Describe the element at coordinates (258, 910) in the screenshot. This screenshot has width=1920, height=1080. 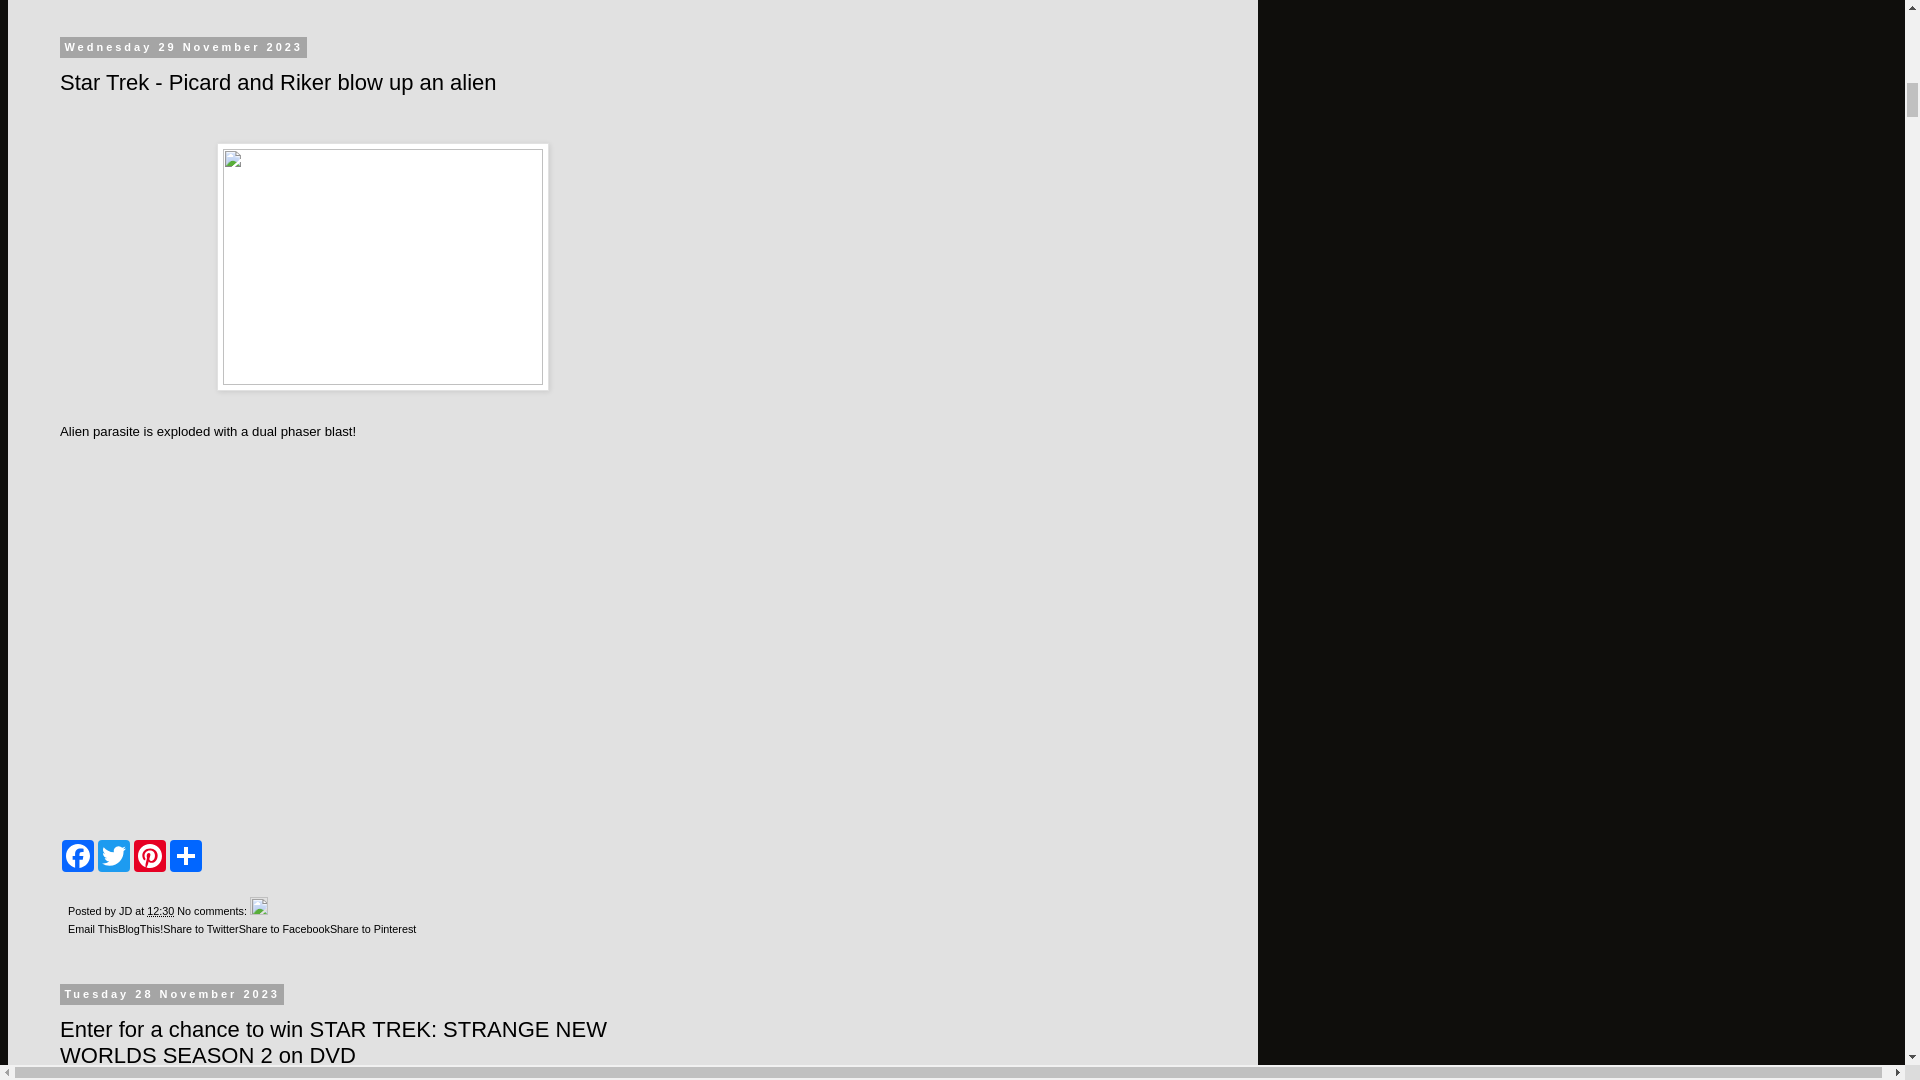
I see `Edit Post` at that location.